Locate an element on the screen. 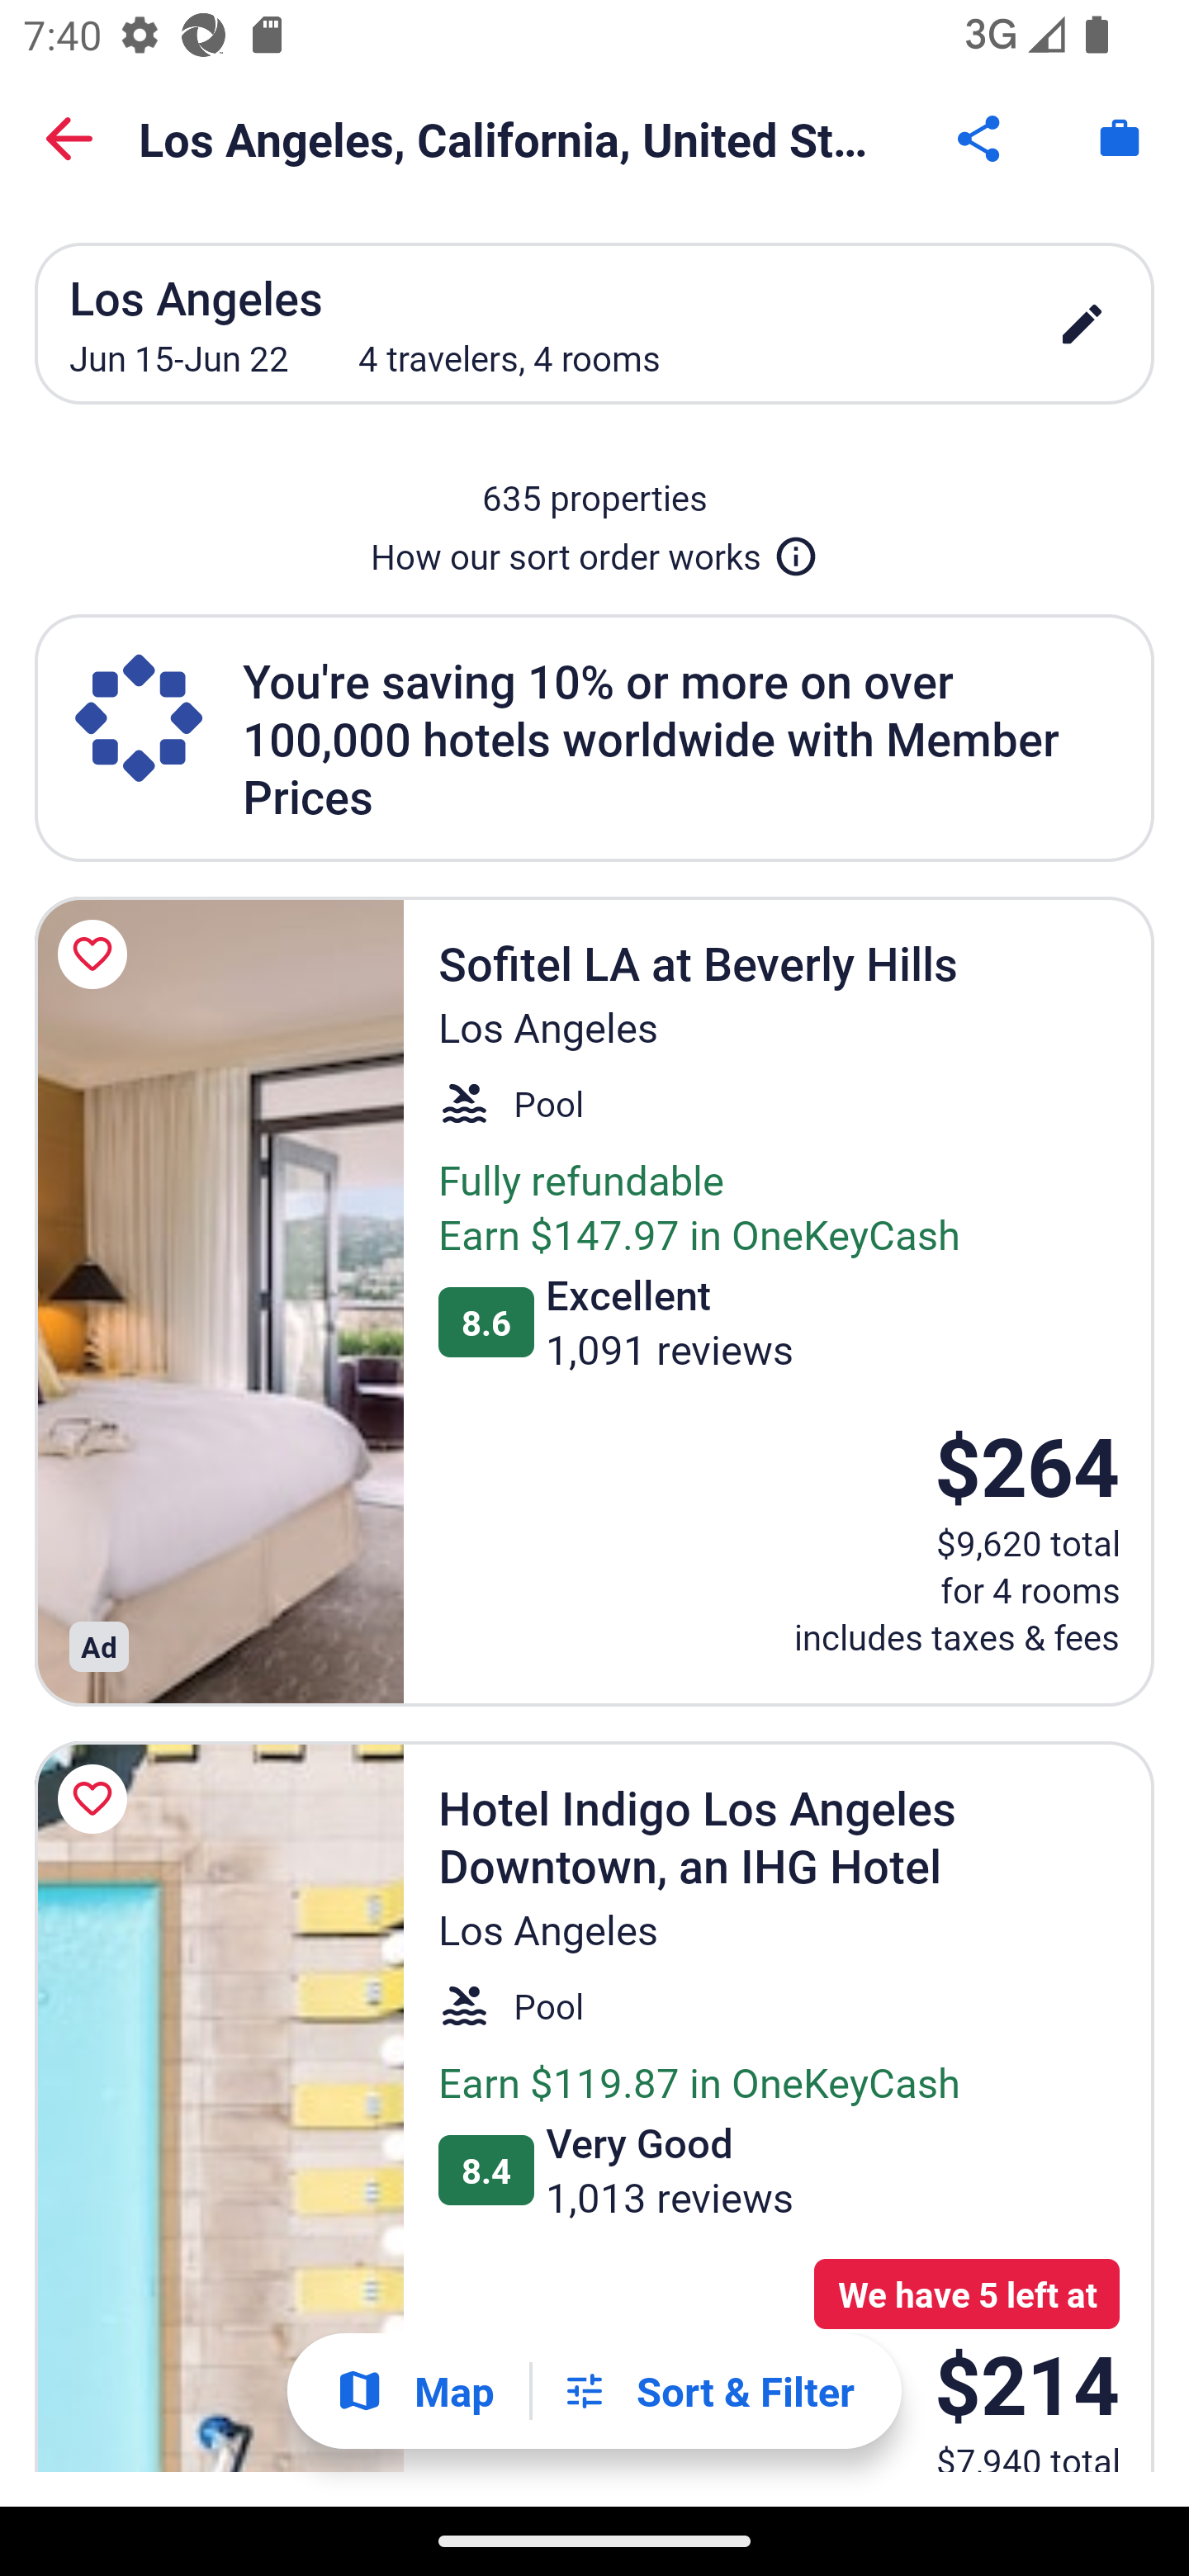 The width and height of the screenshot is (1189, 2576). Hotel Indigo Los Angeles Downtown, an IHG Hotel is located at coordinates (219, 2107).